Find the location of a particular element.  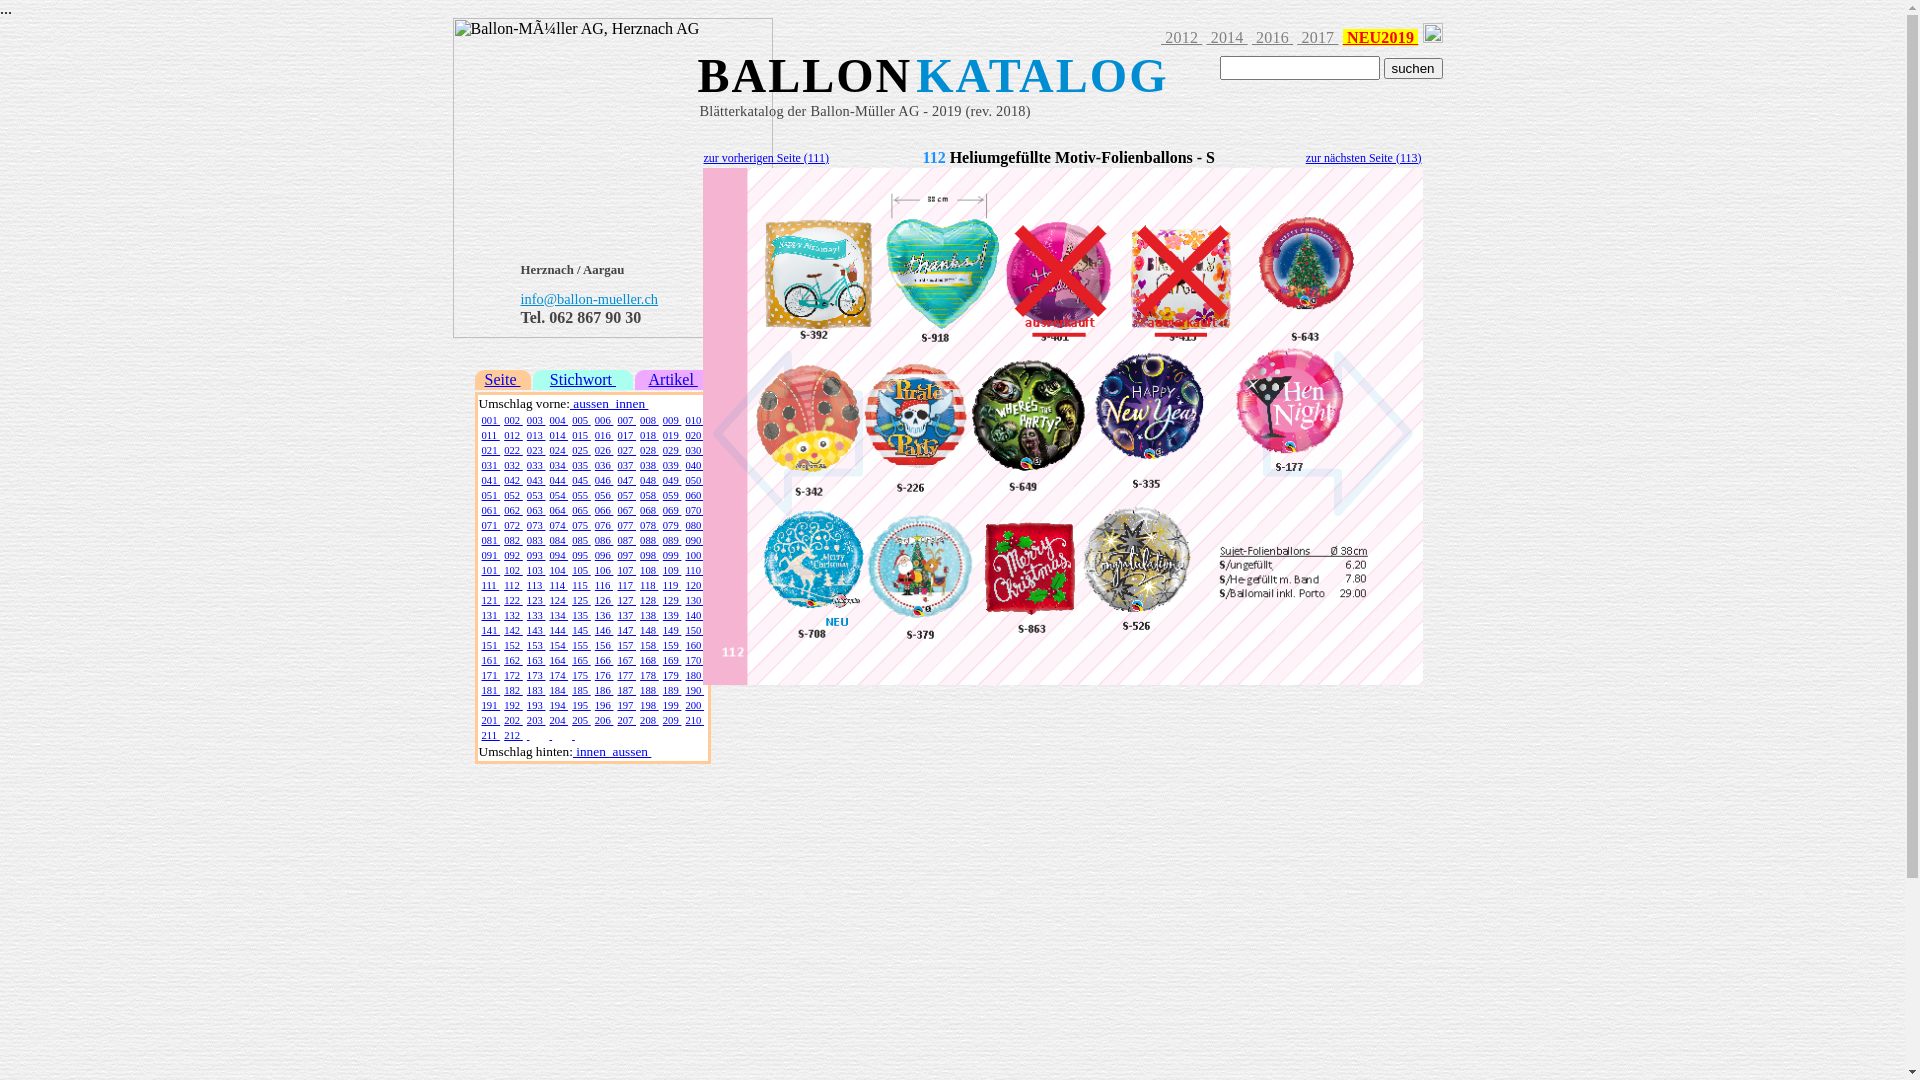

070  is located at coordinates (694, 510).